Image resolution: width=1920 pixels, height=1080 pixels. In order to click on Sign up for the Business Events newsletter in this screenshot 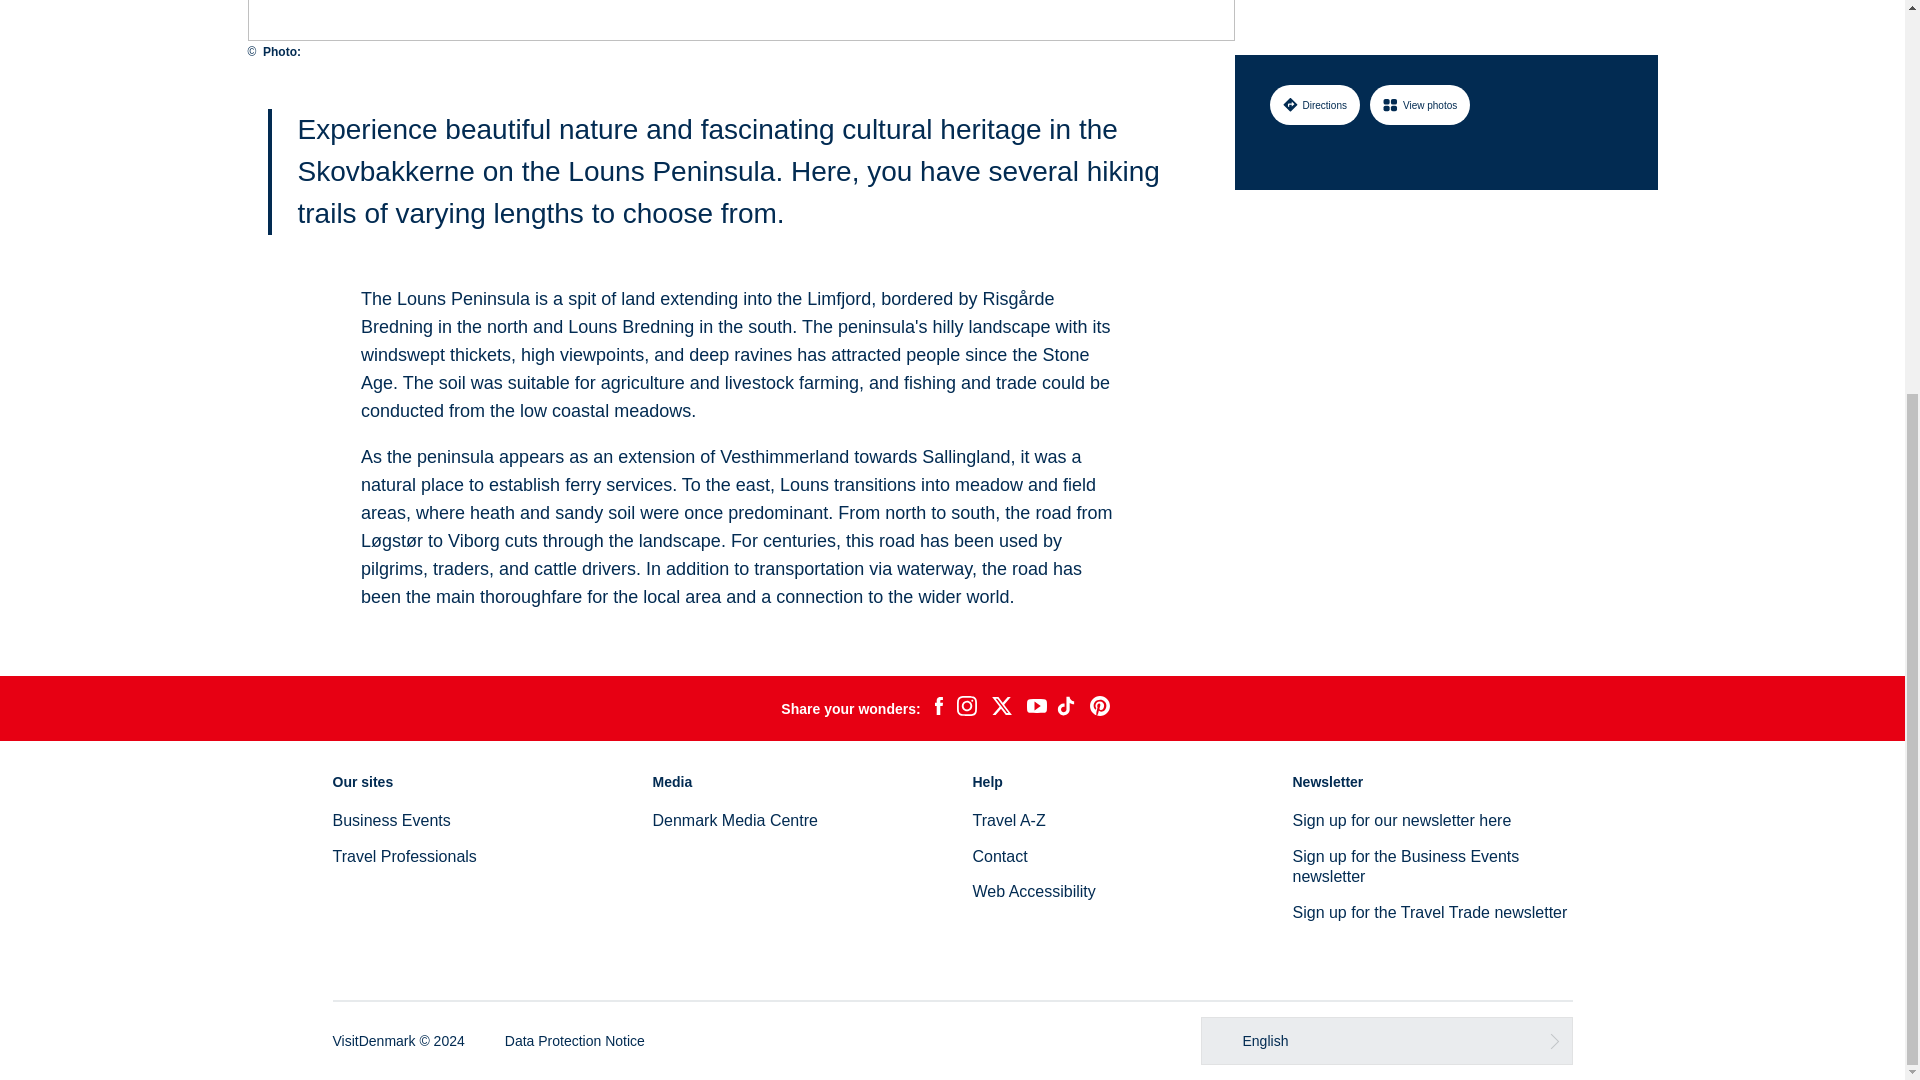, I will do `click(1405, 866)`.